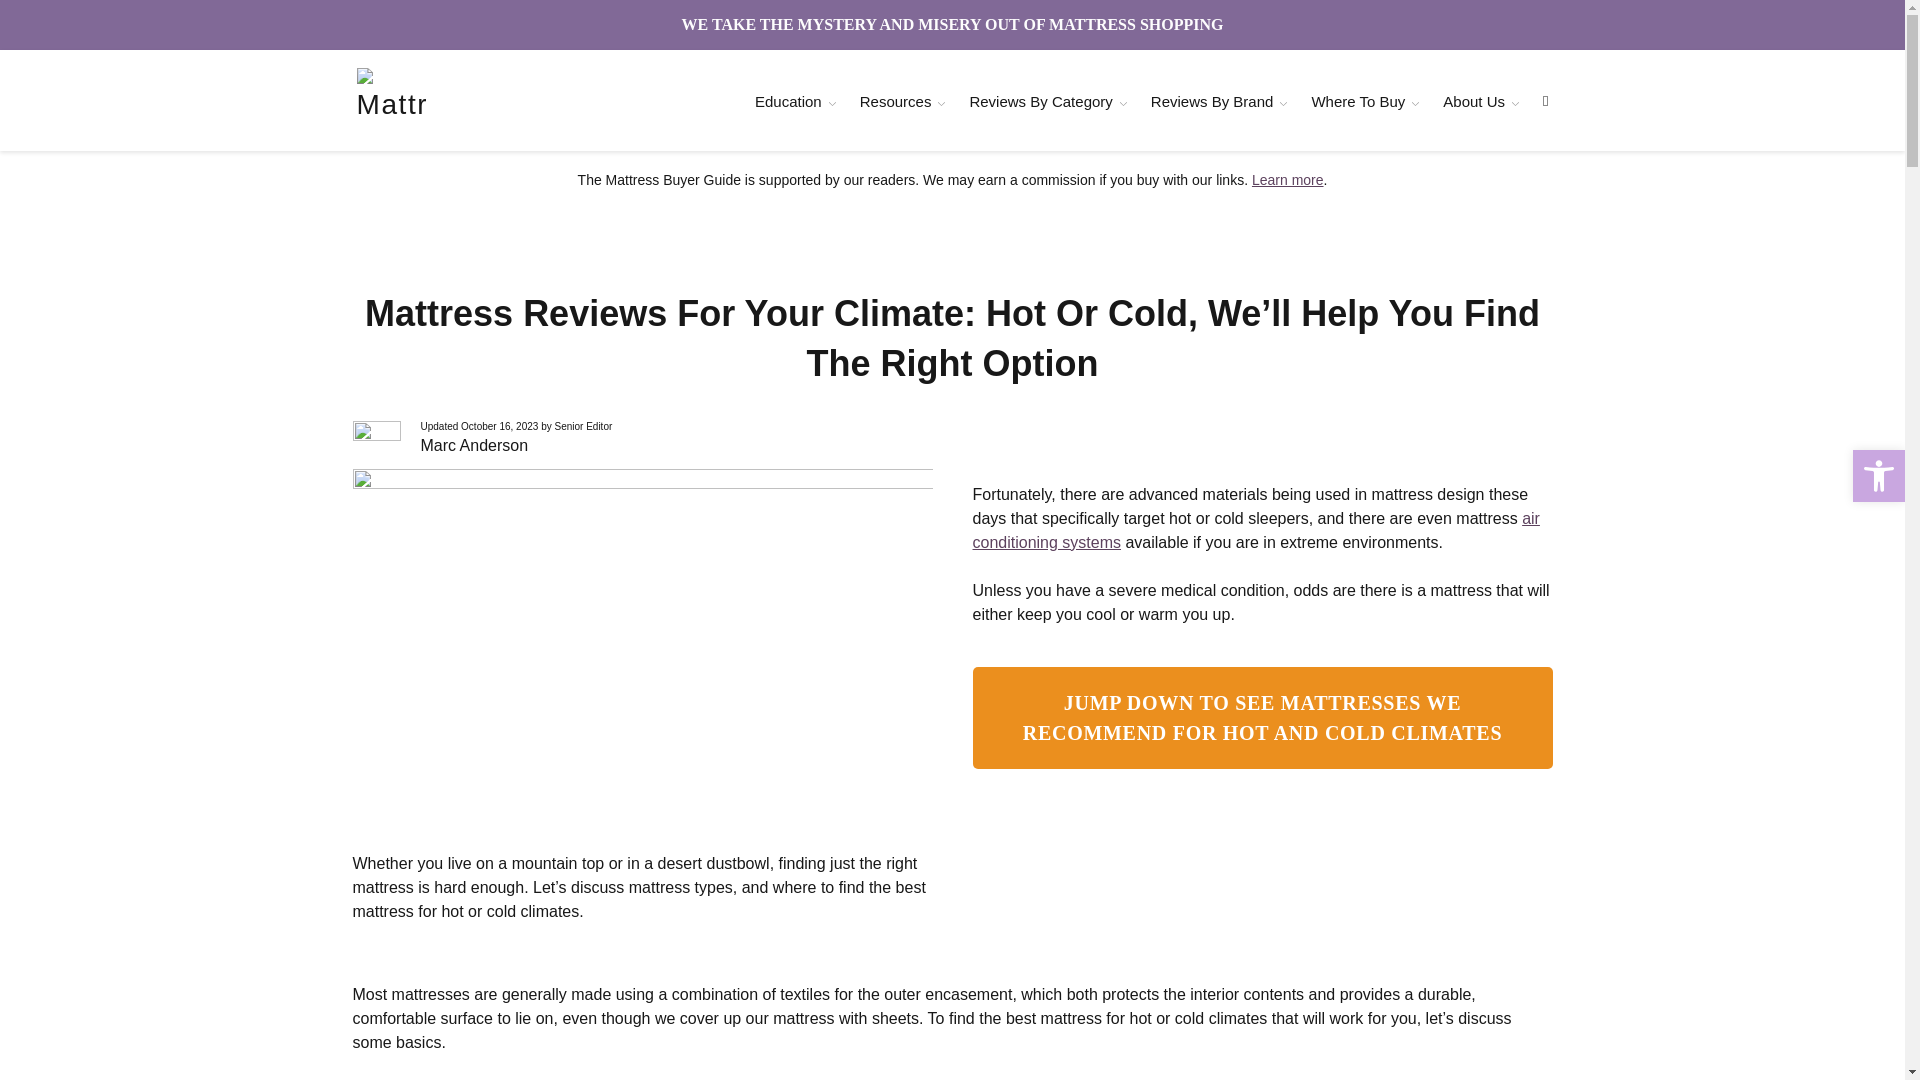 Image resolution: width=1920 pixels, height=1080 pixels. What do you see at coordinates (895, 101) in the screenshot?
I see `Resources` at bounding box center [895, 101].